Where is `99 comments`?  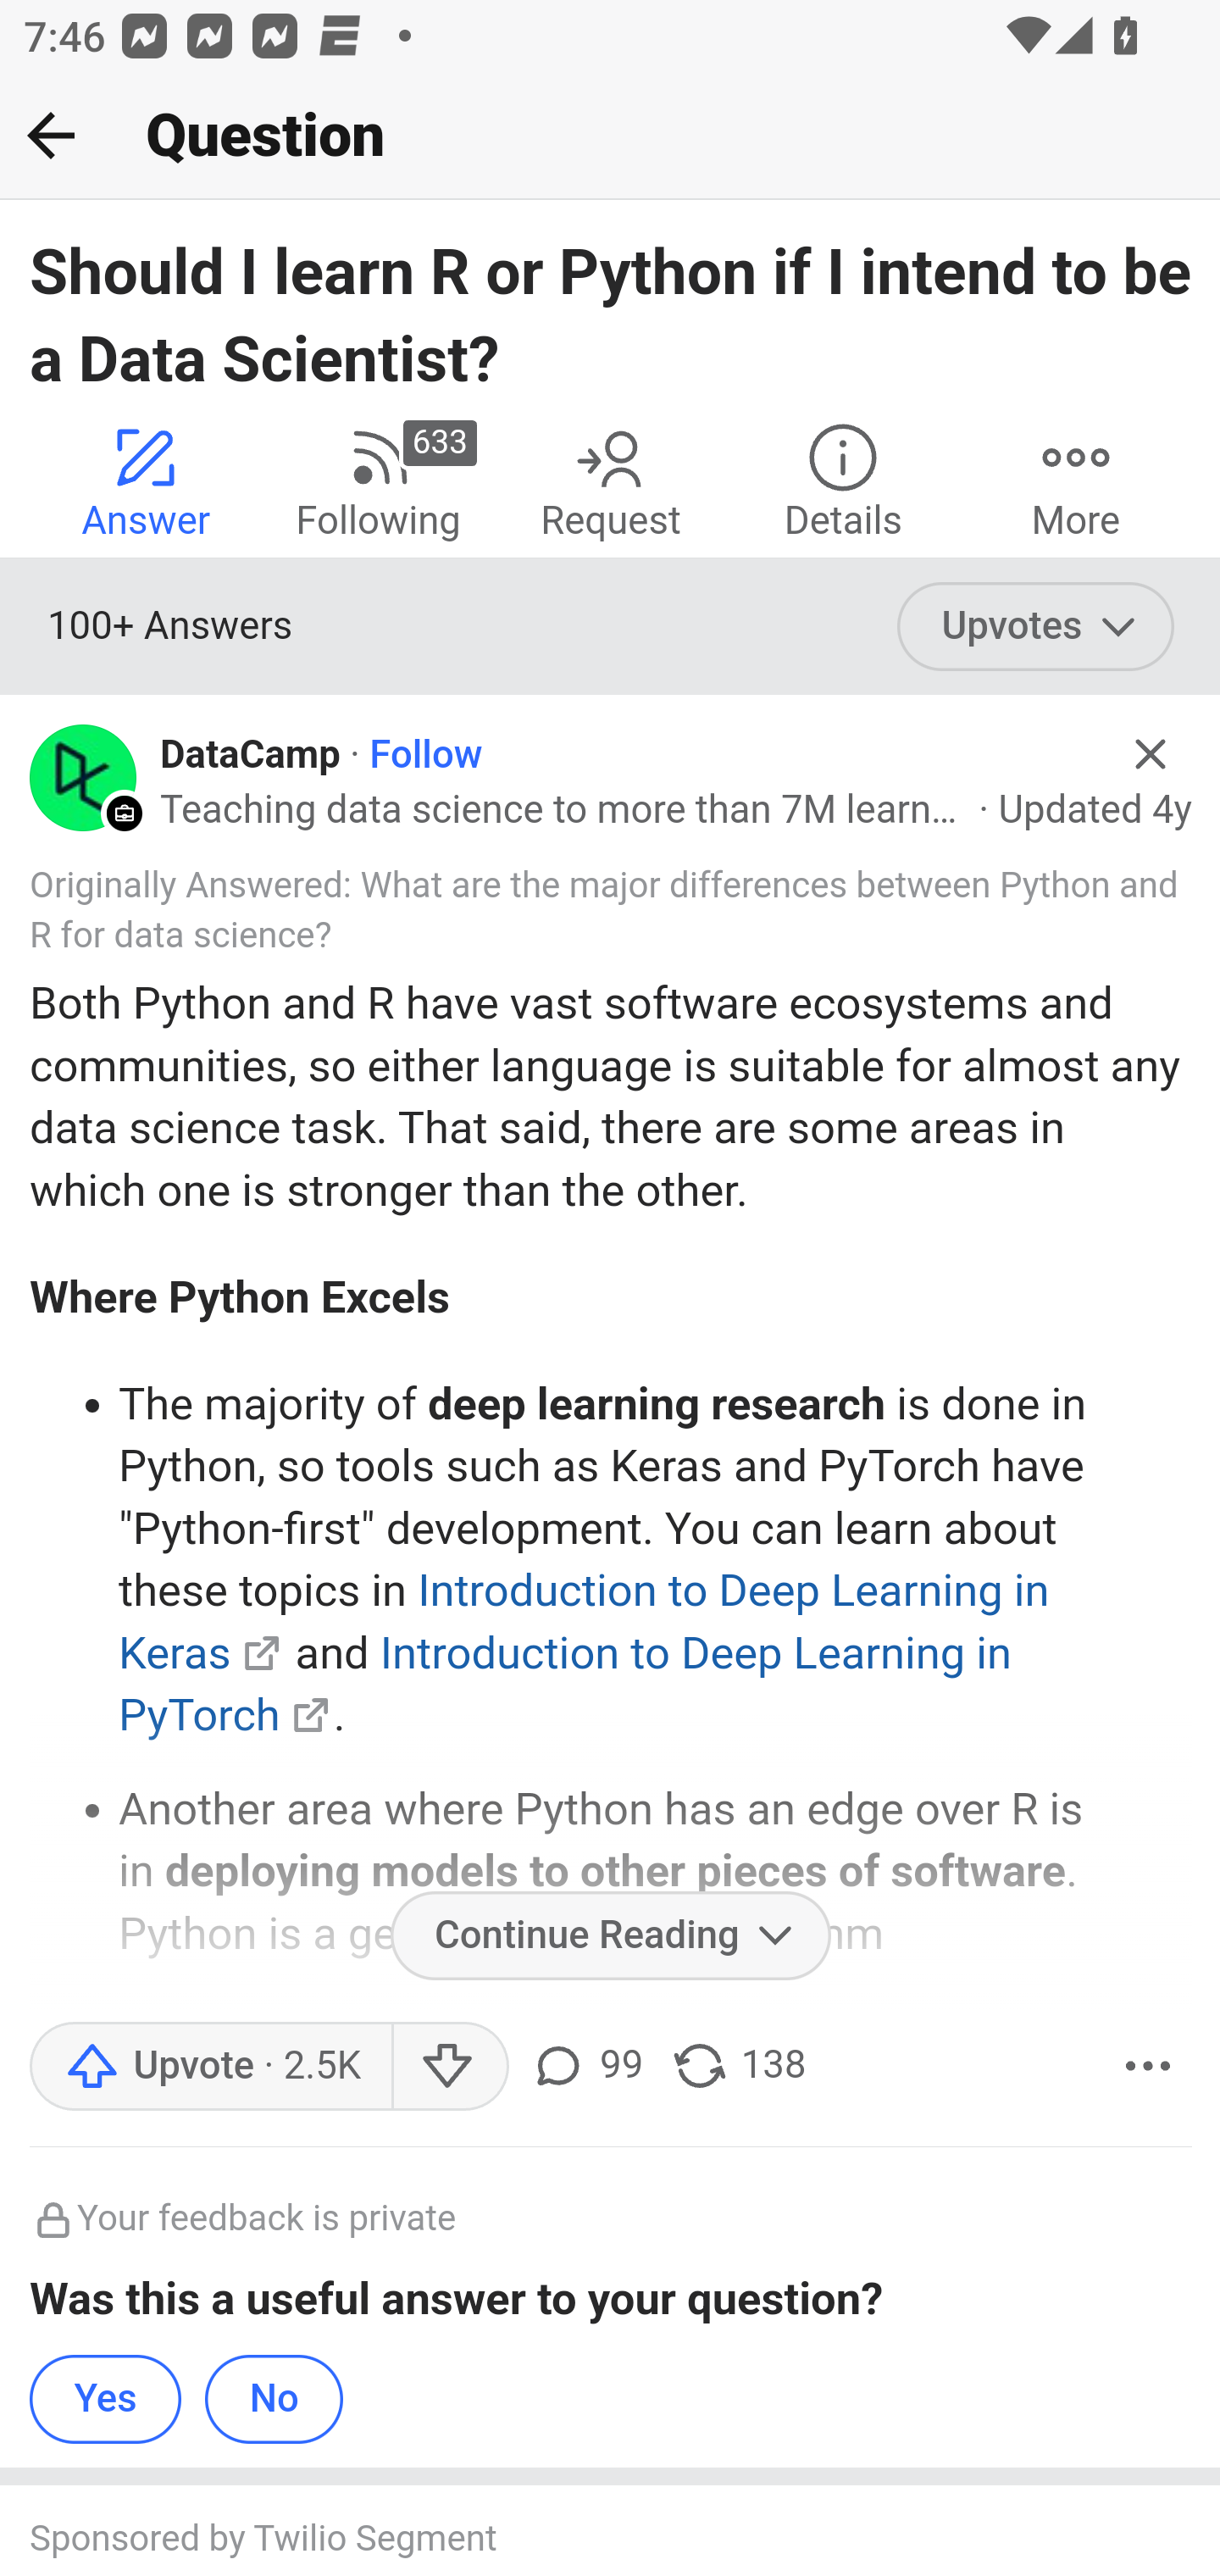
99 comments is located at coordinates (585, 2067).